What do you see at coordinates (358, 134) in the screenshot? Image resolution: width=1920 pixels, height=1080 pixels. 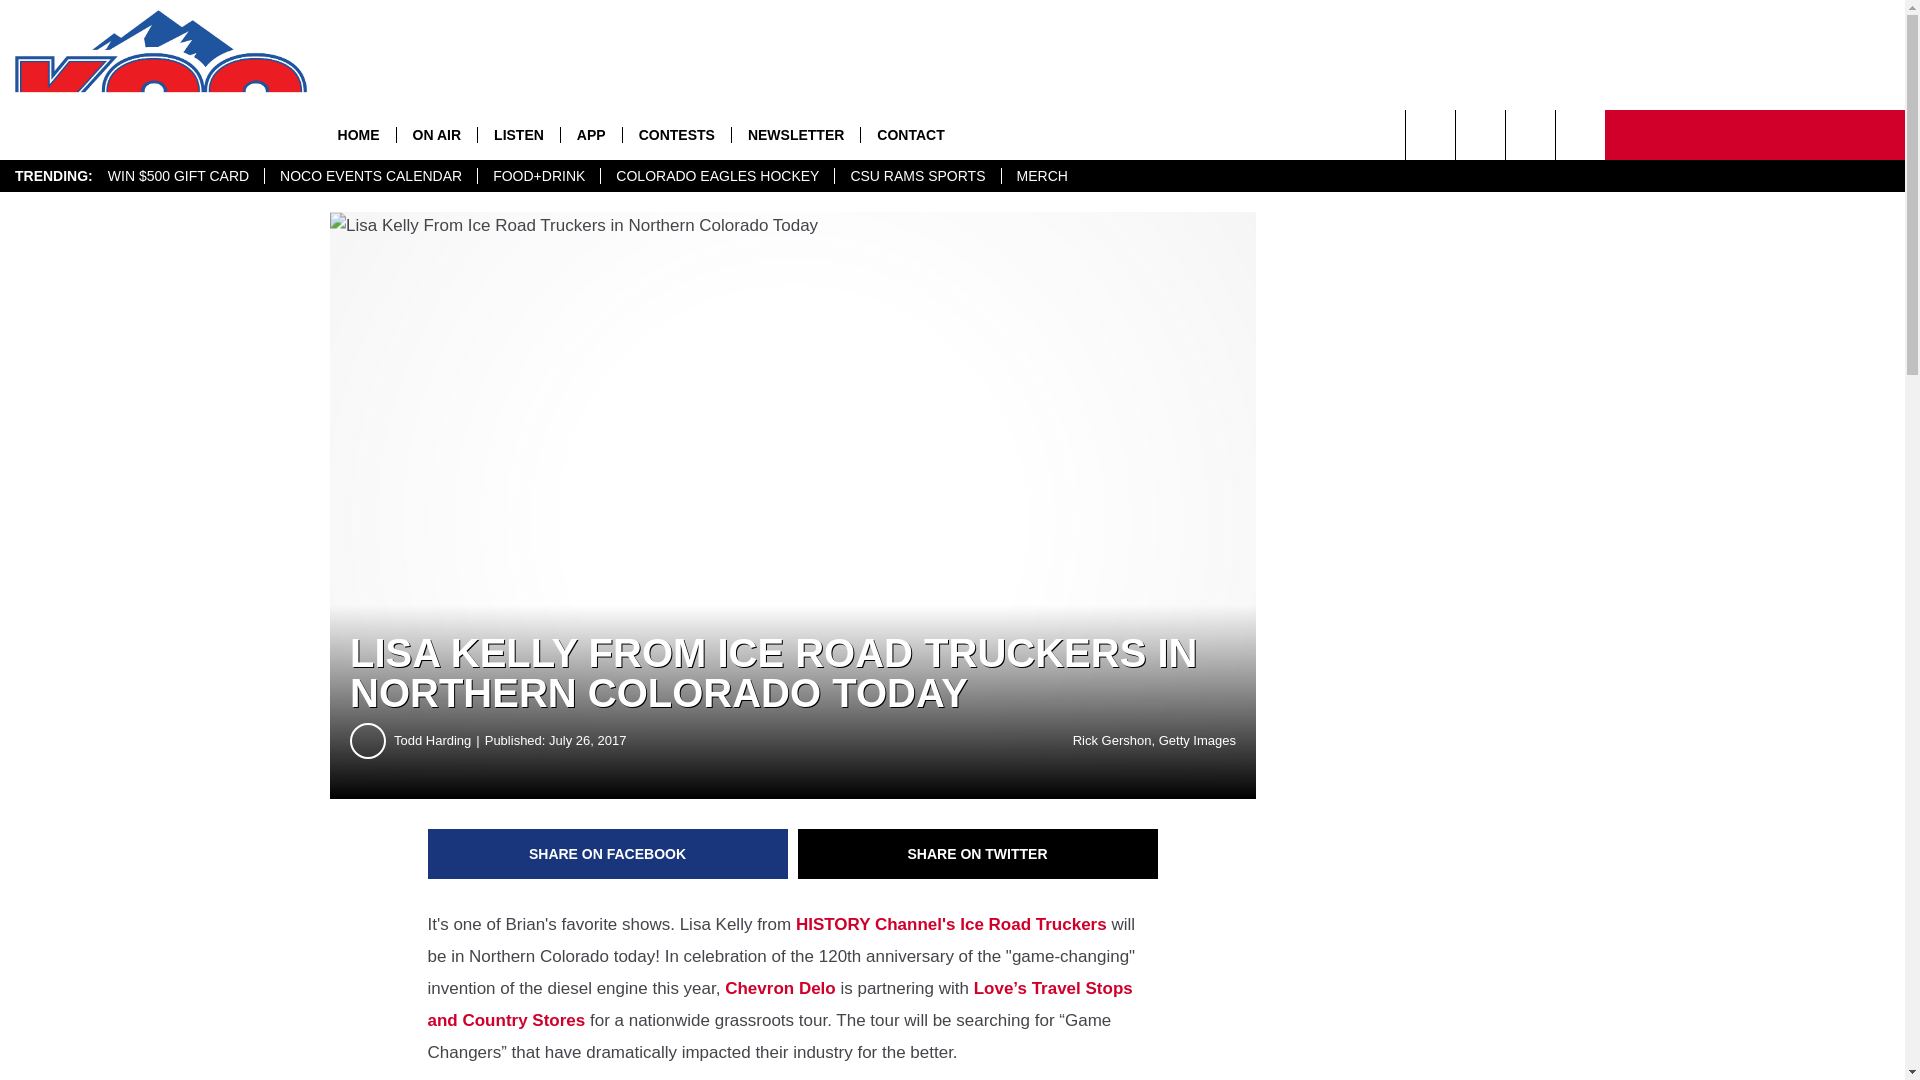 I see `HOME` at bounding box center [358, 134].